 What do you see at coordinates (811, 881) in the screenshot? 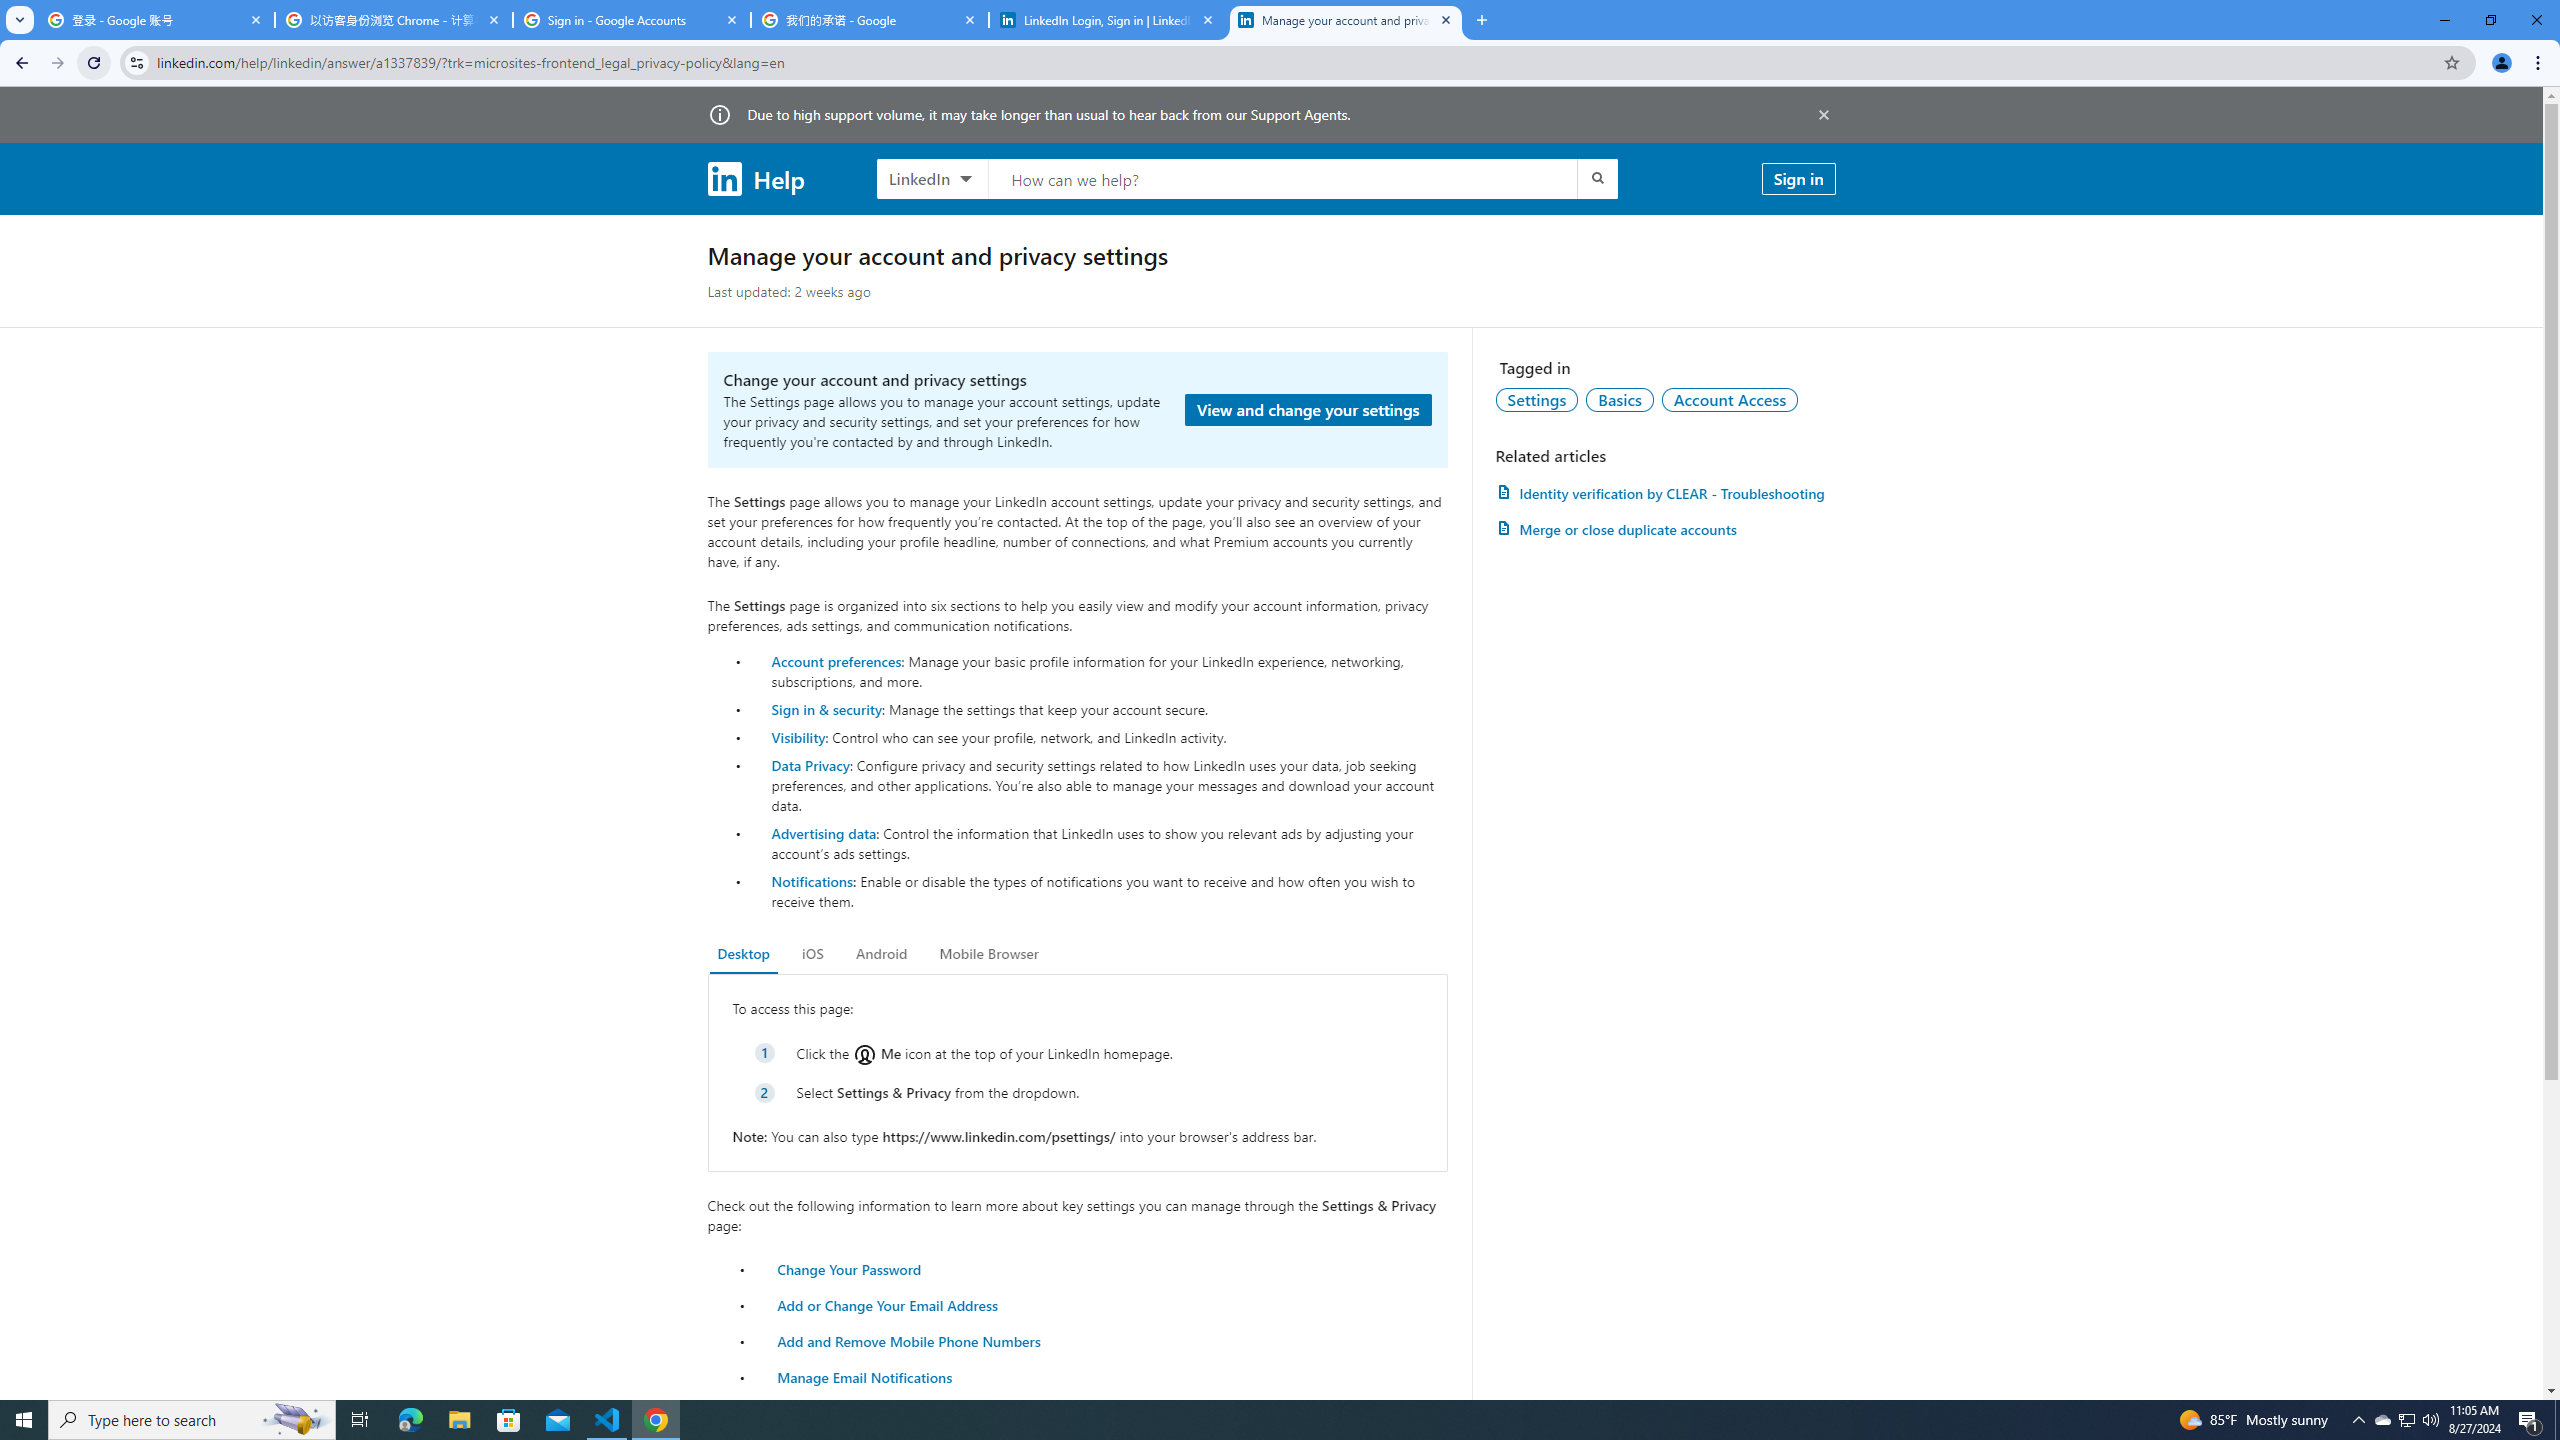
I see `Notifications` at bounding box center [811, 881].